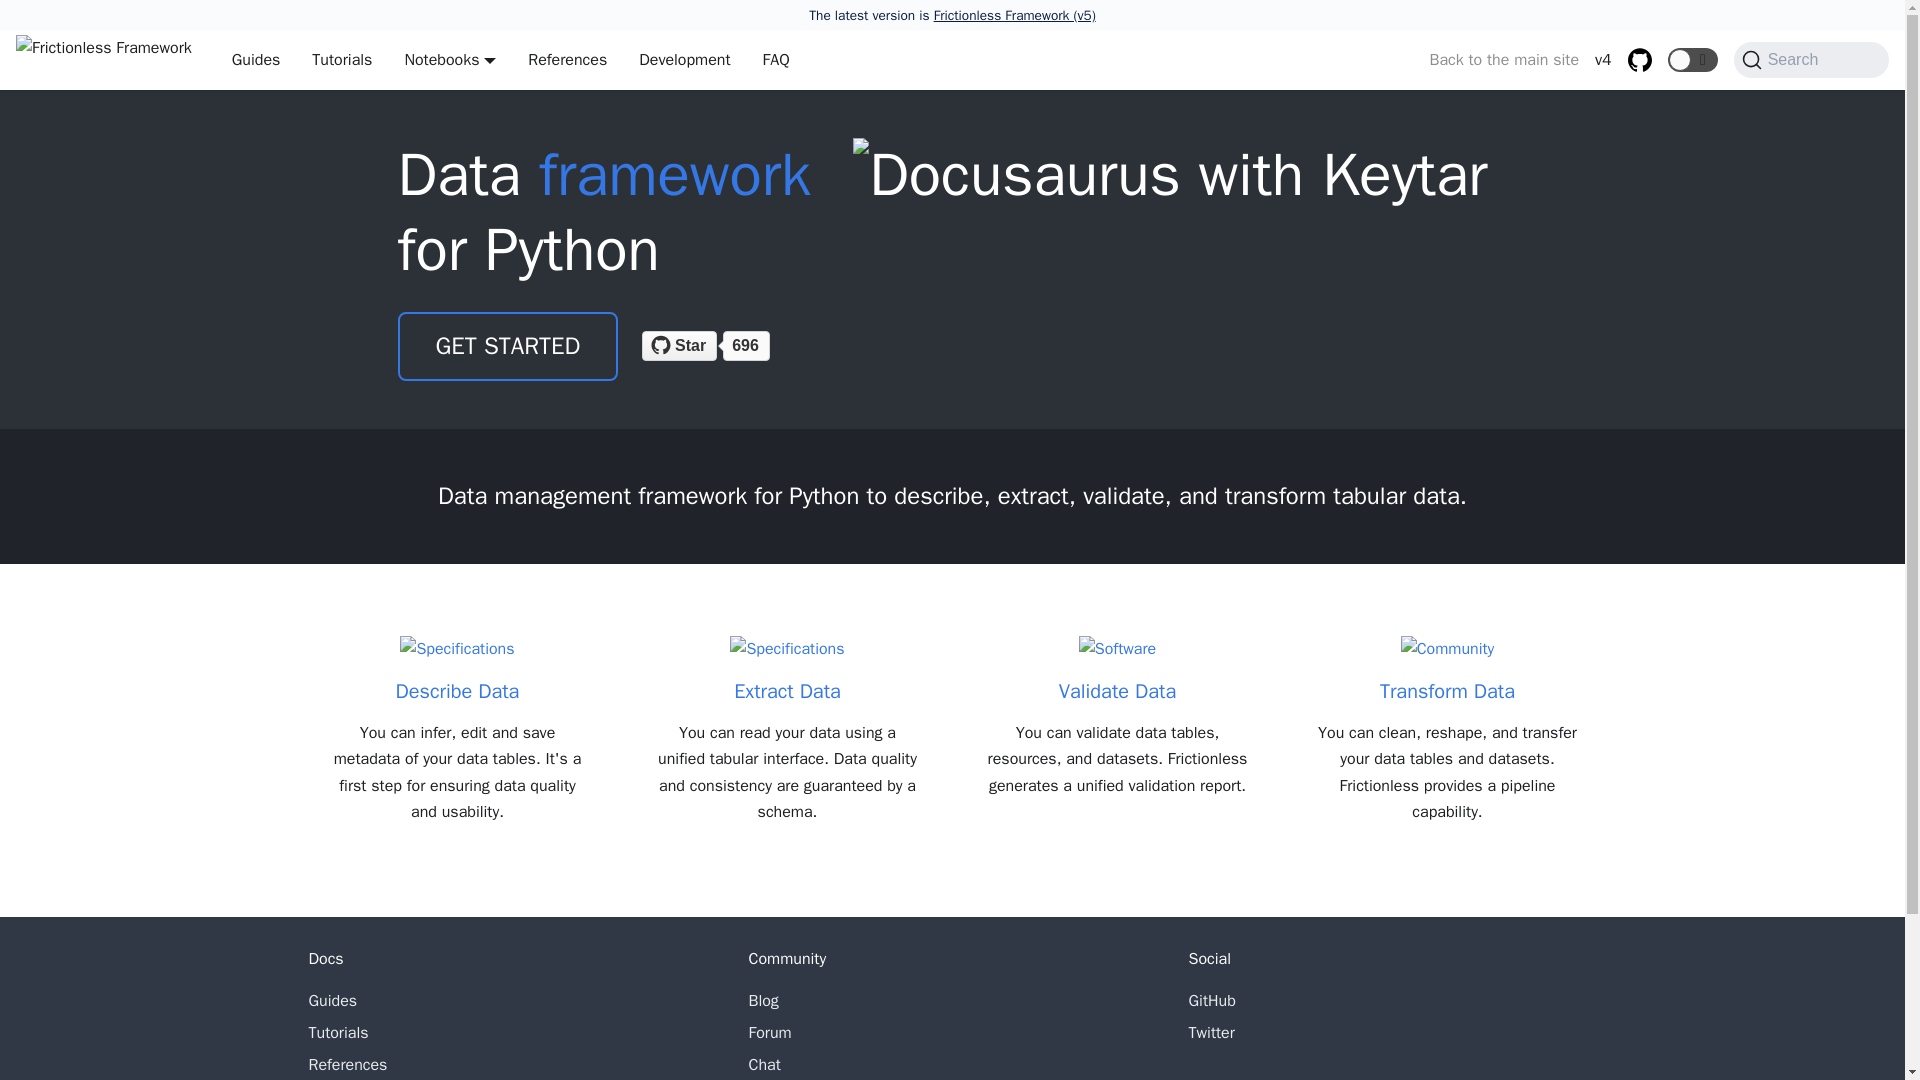 The image size is (1920, 1080). What do you see at coordinates (776, 60) in the screenshot?
I see `FAQ` at bounding box center [776, 60].